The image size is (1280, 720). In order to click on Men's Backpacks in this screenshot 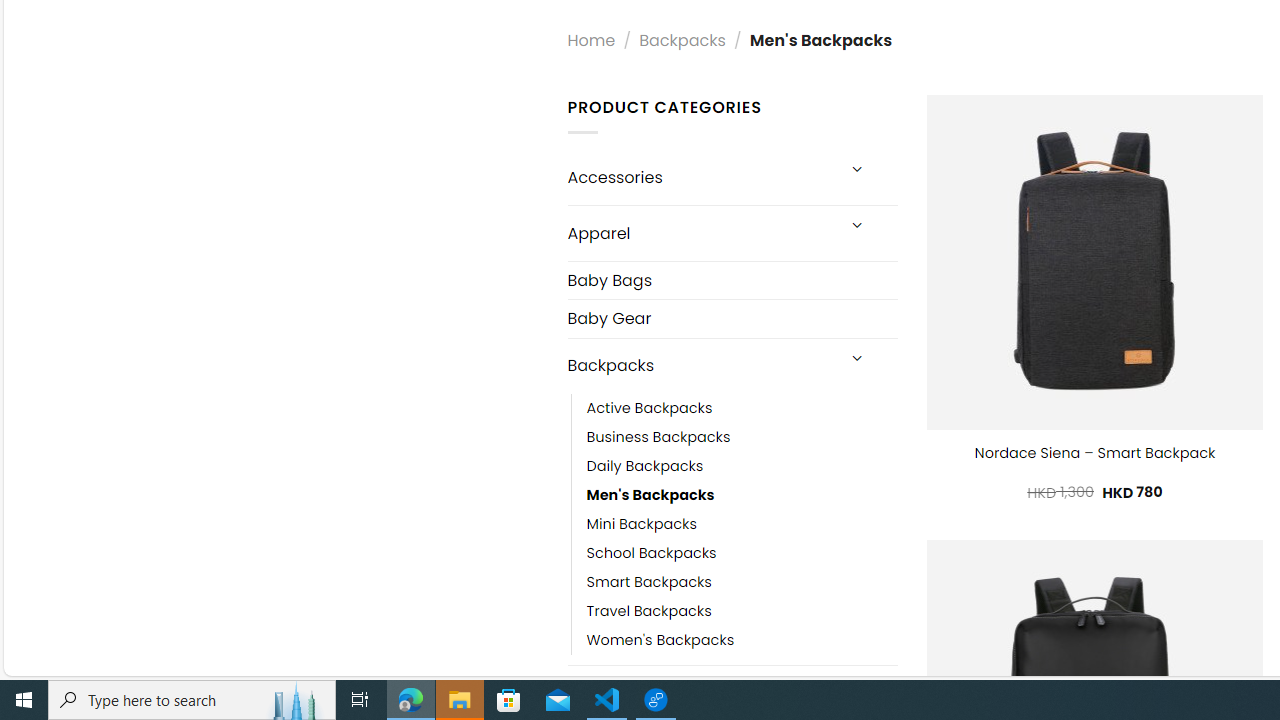, I will do `click(650, 494)`.